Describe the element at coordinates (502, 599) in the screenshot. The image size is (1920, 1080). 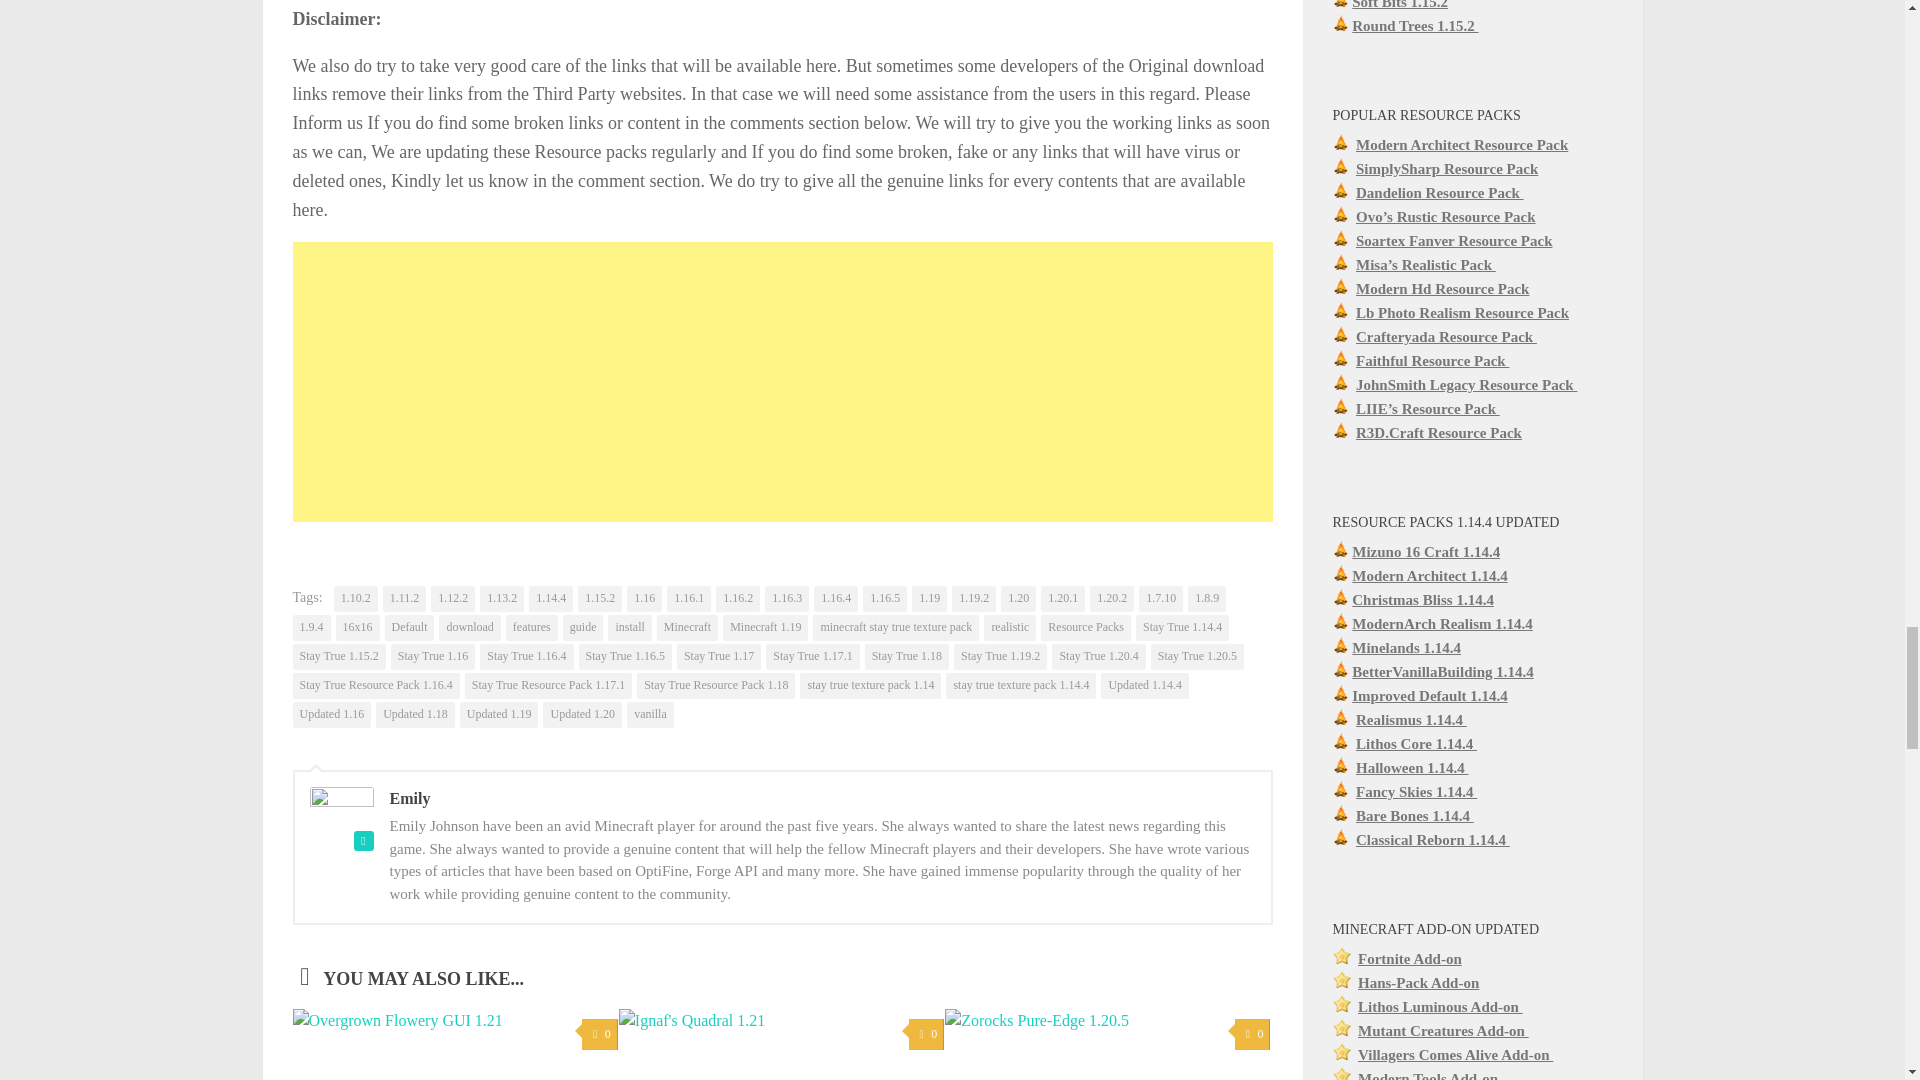
I see `1.13.2` at that location.